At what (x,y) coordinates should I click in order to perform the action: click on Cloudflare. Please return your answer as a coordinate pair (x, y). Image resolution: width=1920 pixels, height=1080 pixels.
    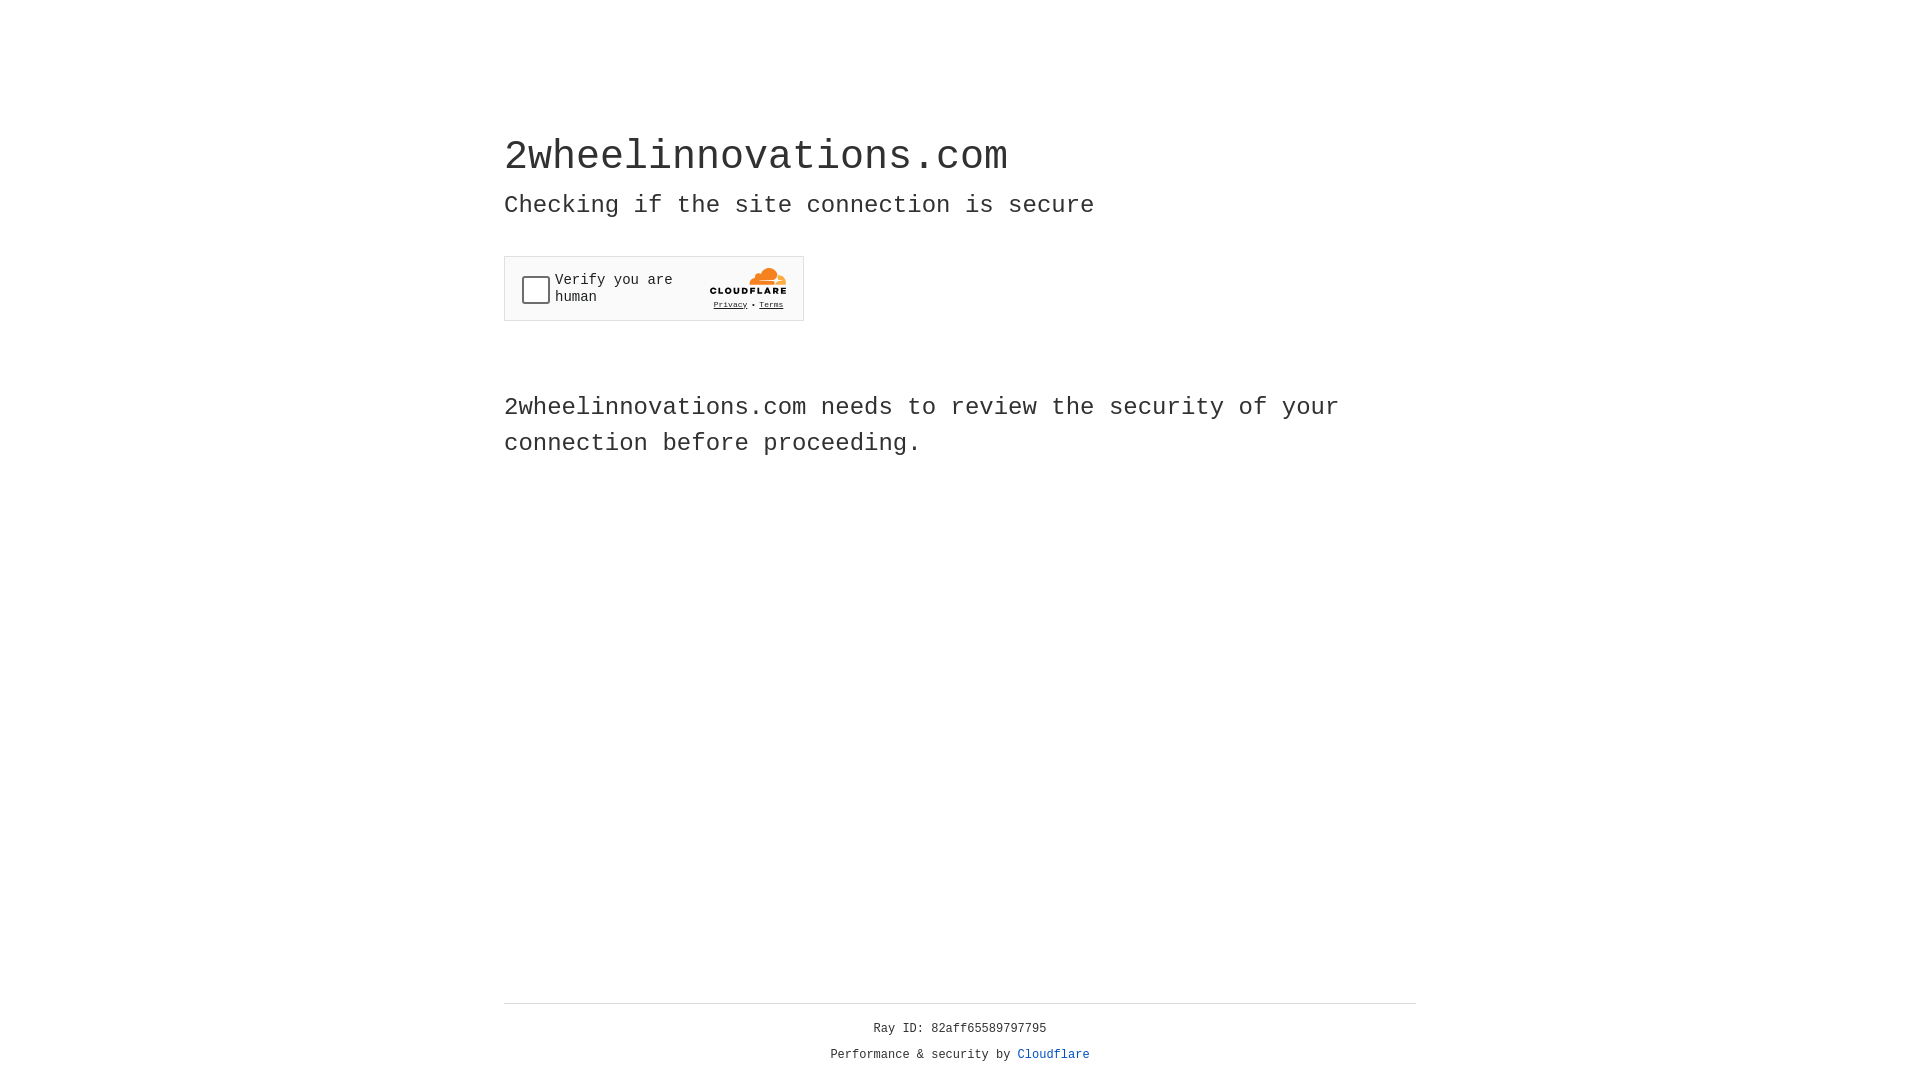
    Looking at the image, I should click on (1054, 1055).